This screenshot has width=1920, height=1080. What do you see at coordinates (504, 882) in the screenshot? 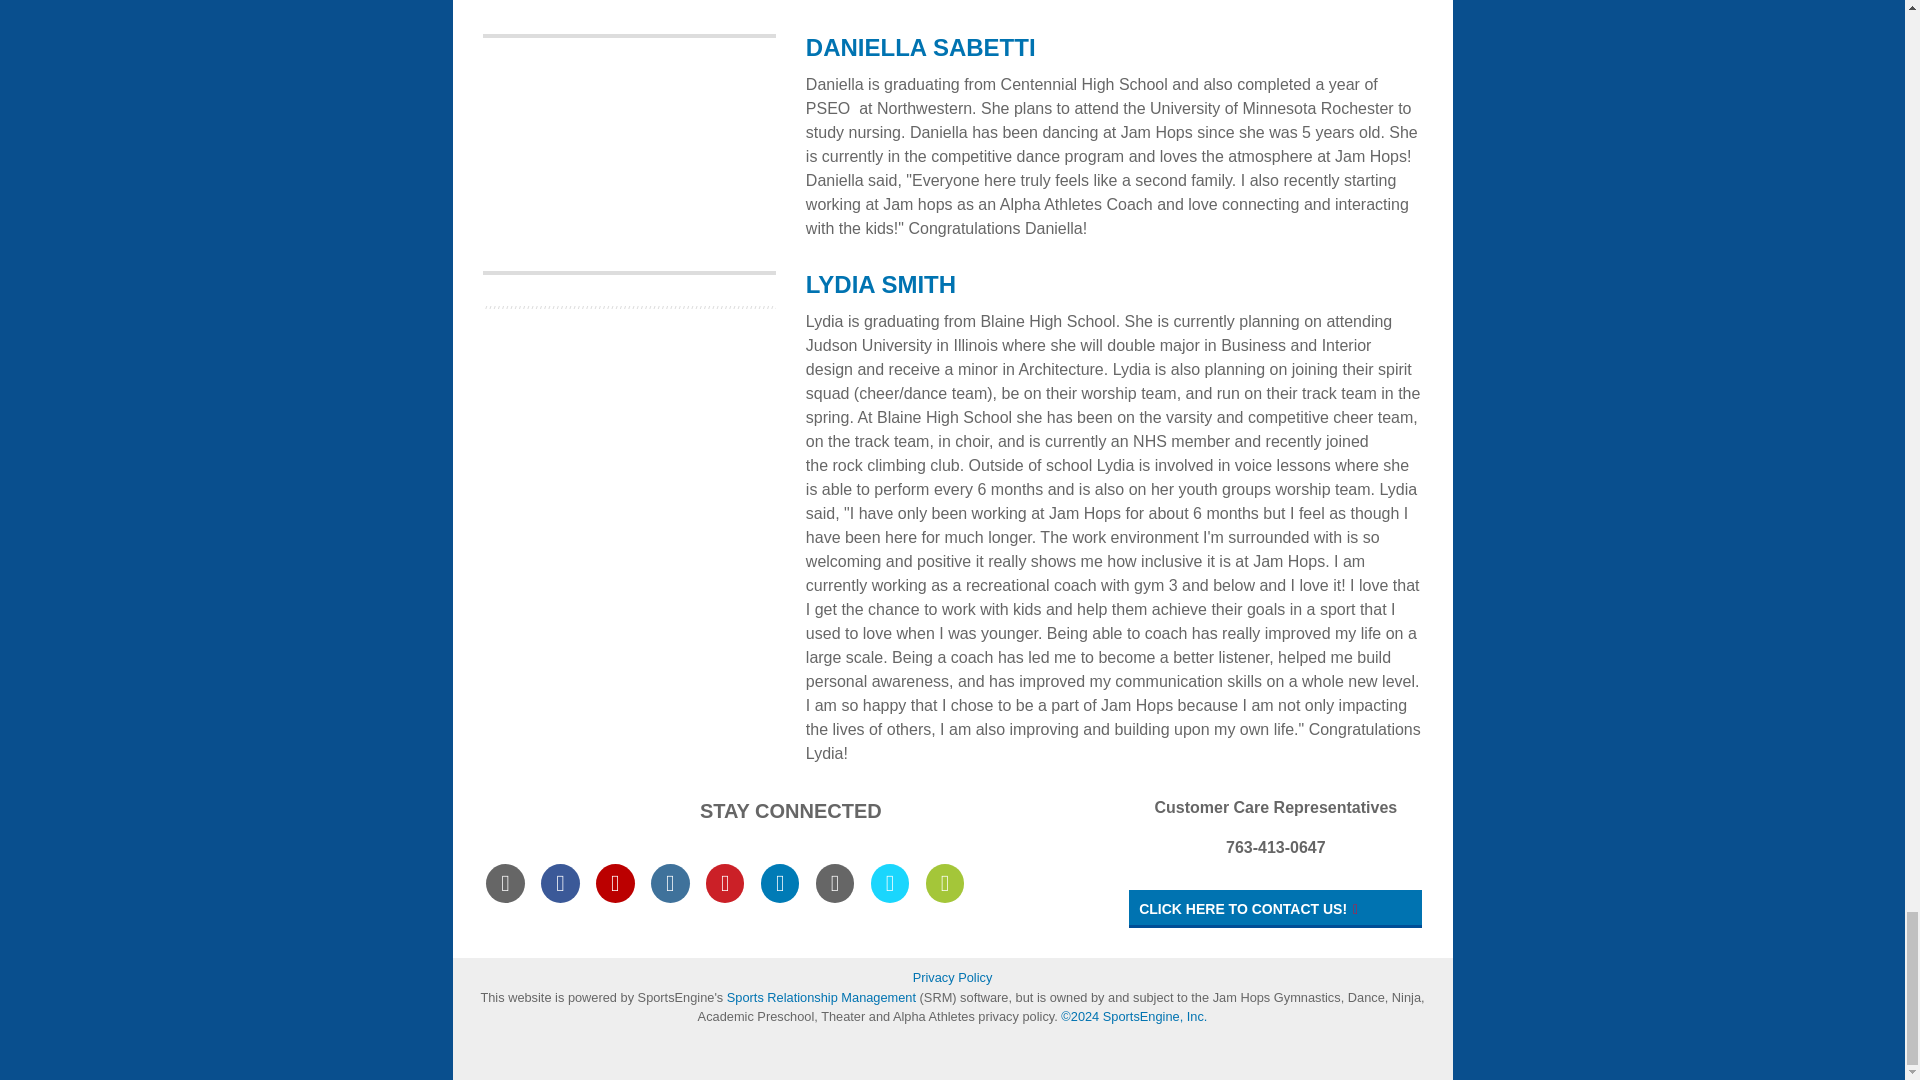
I see `E-Mail` at bounding box center [504, 882].